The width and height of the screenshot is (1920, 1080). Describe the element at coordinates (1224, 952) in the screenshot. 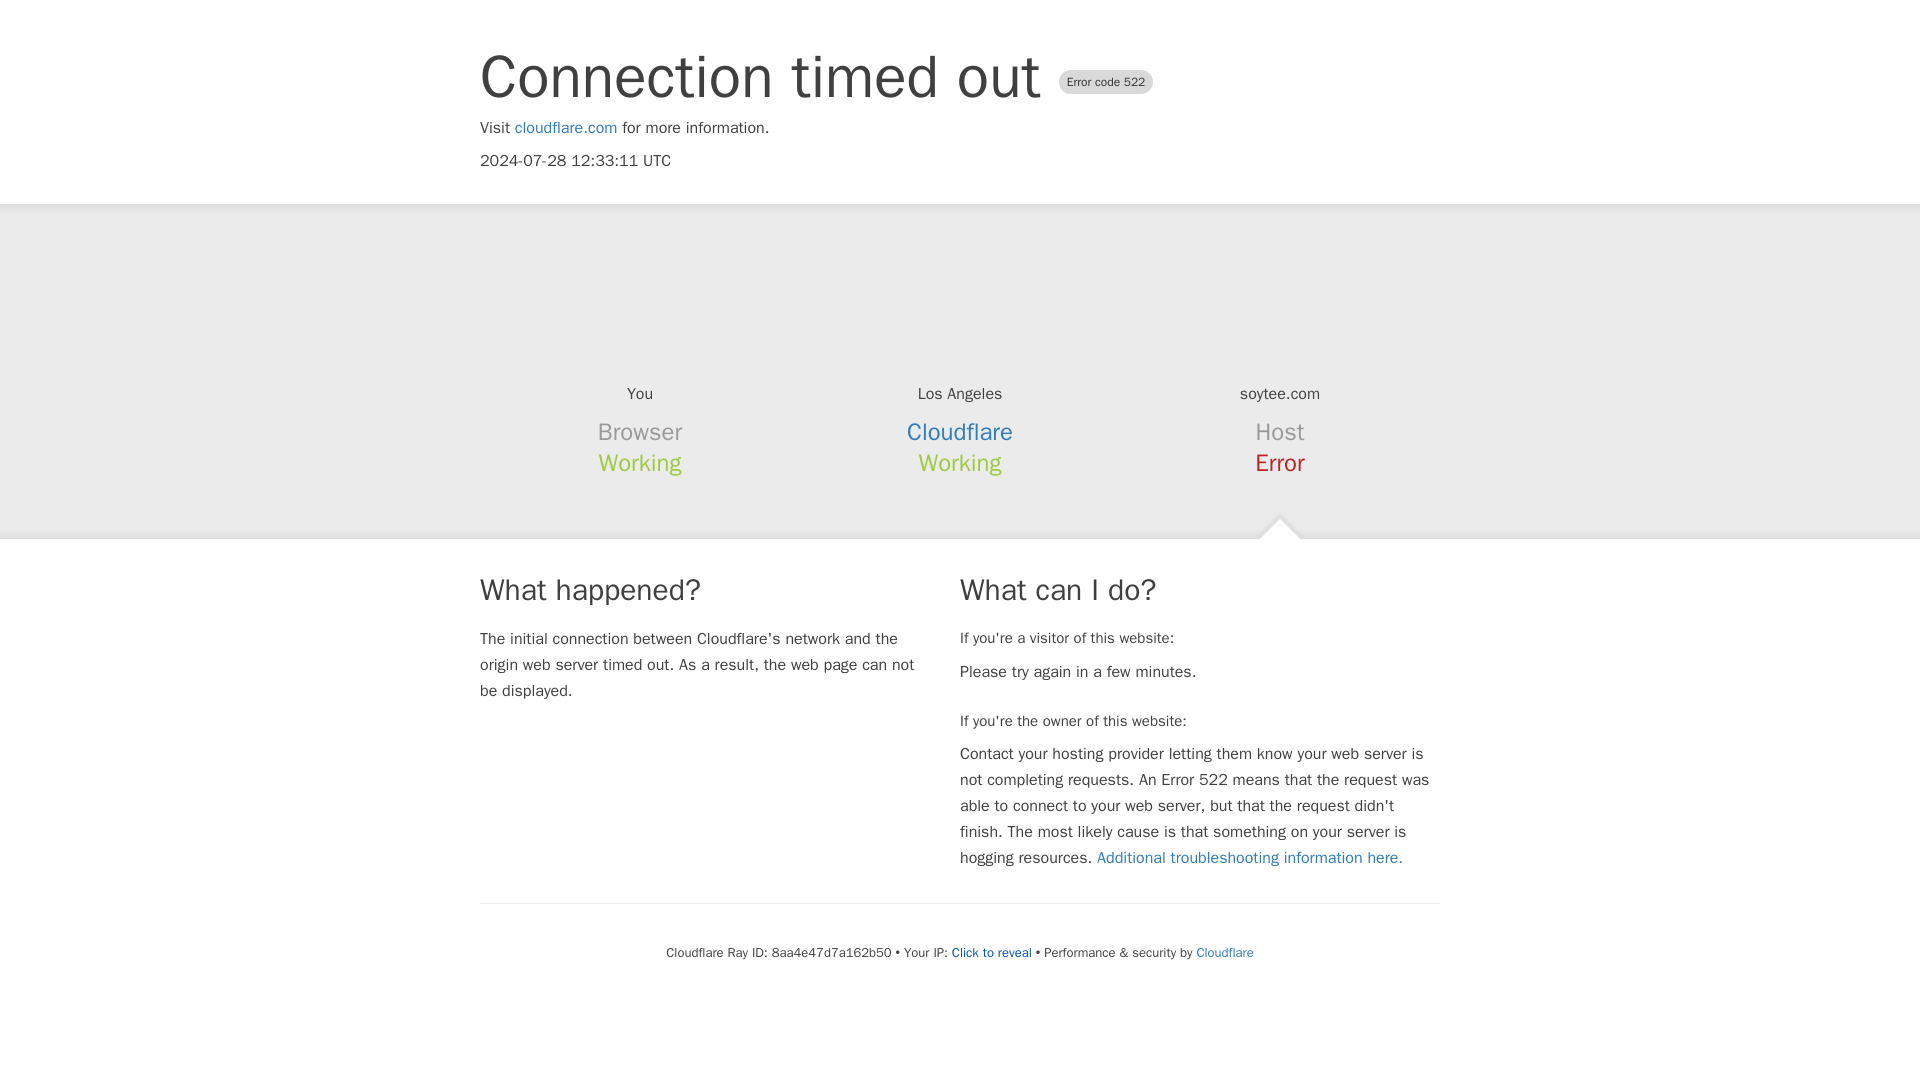

I see `Cloudflare` at that location.